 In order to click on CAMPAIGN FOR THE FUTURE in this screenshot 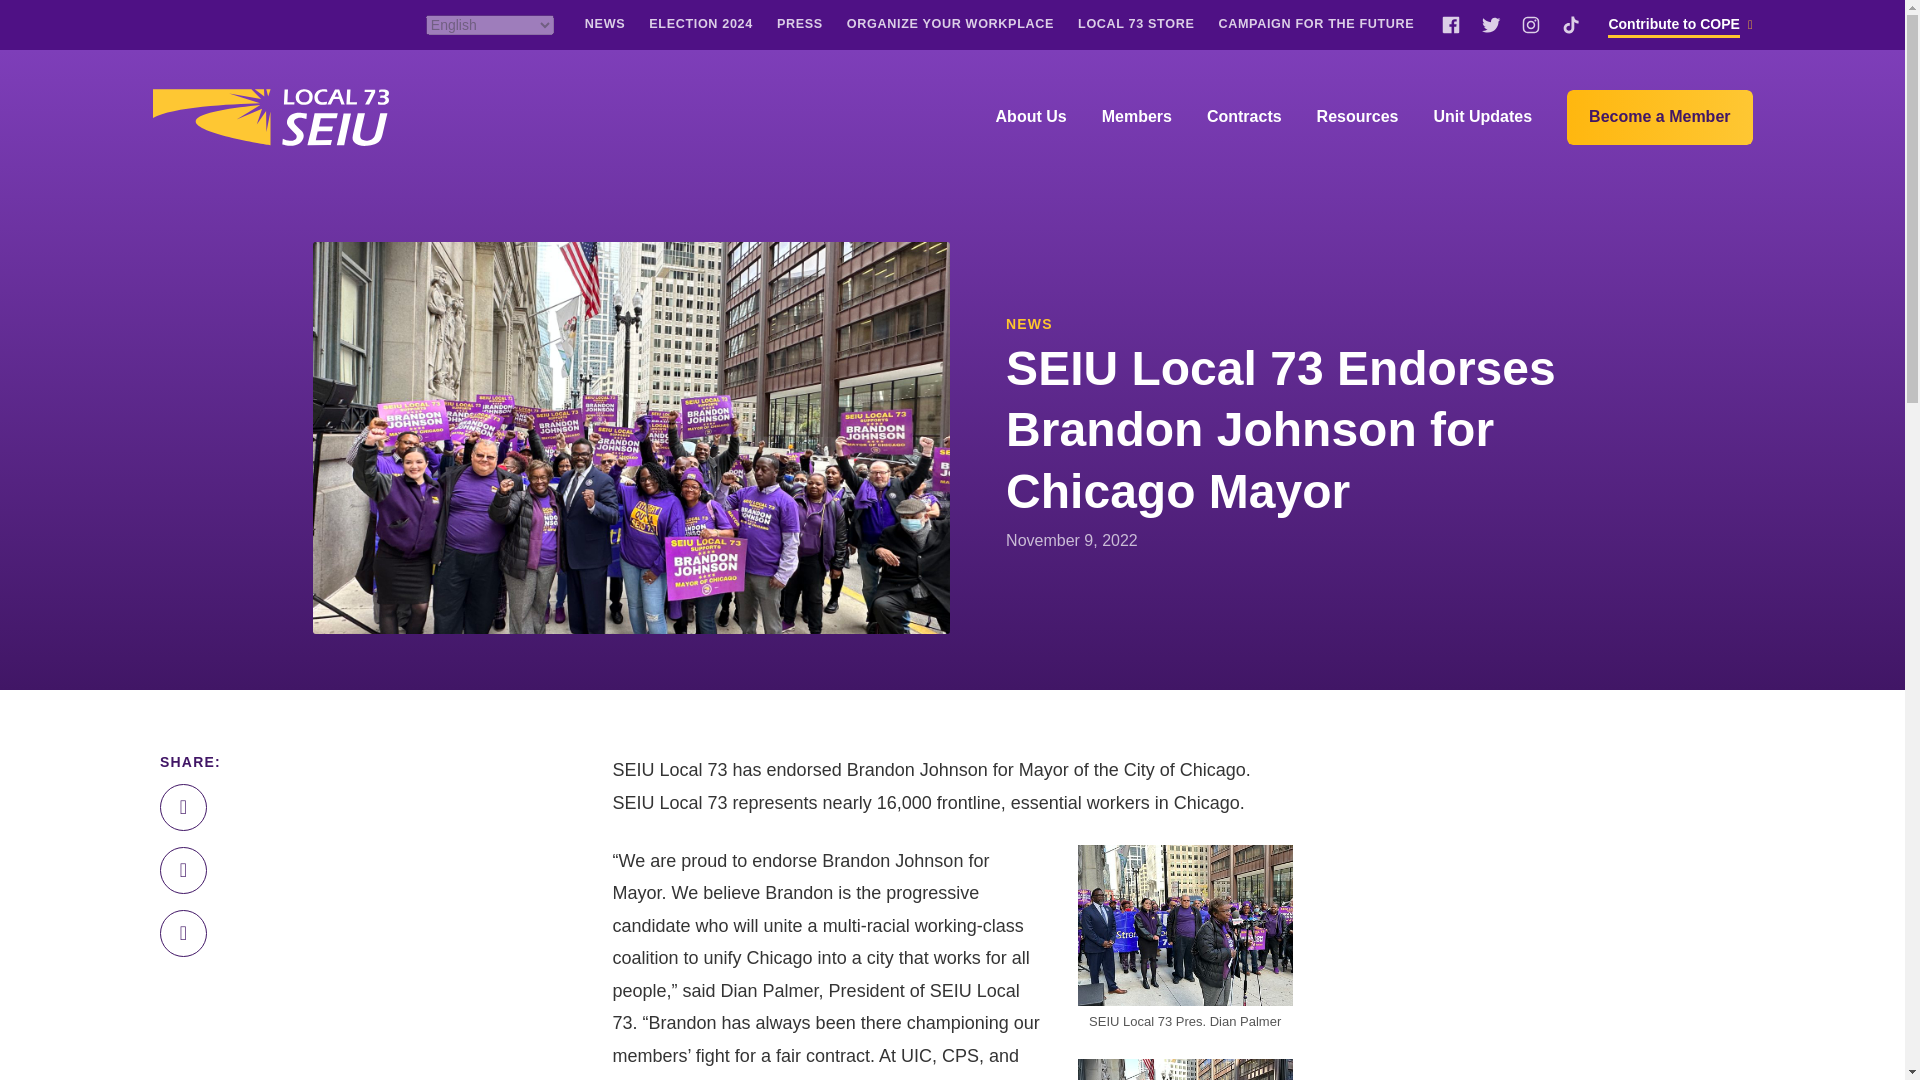, I will do `click(1315, 24)`.